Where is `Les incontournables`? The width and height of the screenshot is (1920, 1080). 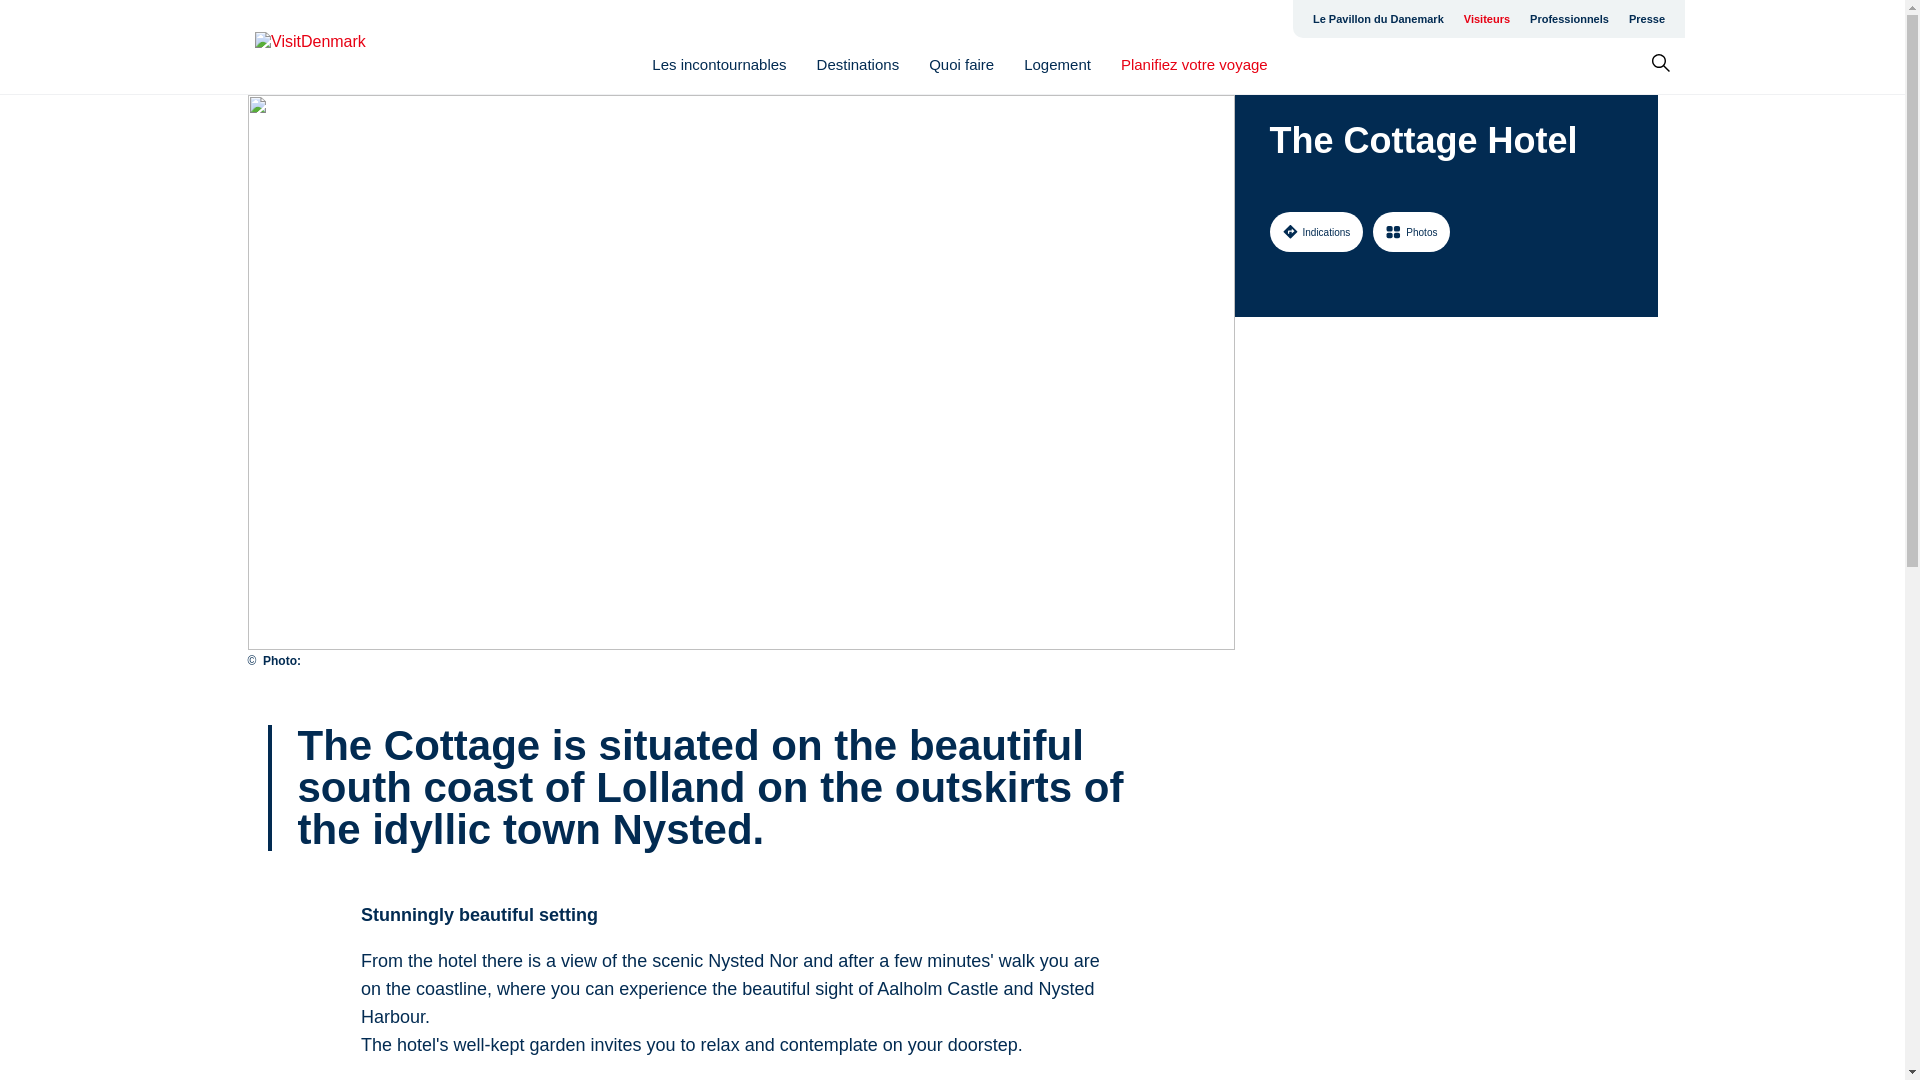 Les incontournables is located at coordinates (718, 64).